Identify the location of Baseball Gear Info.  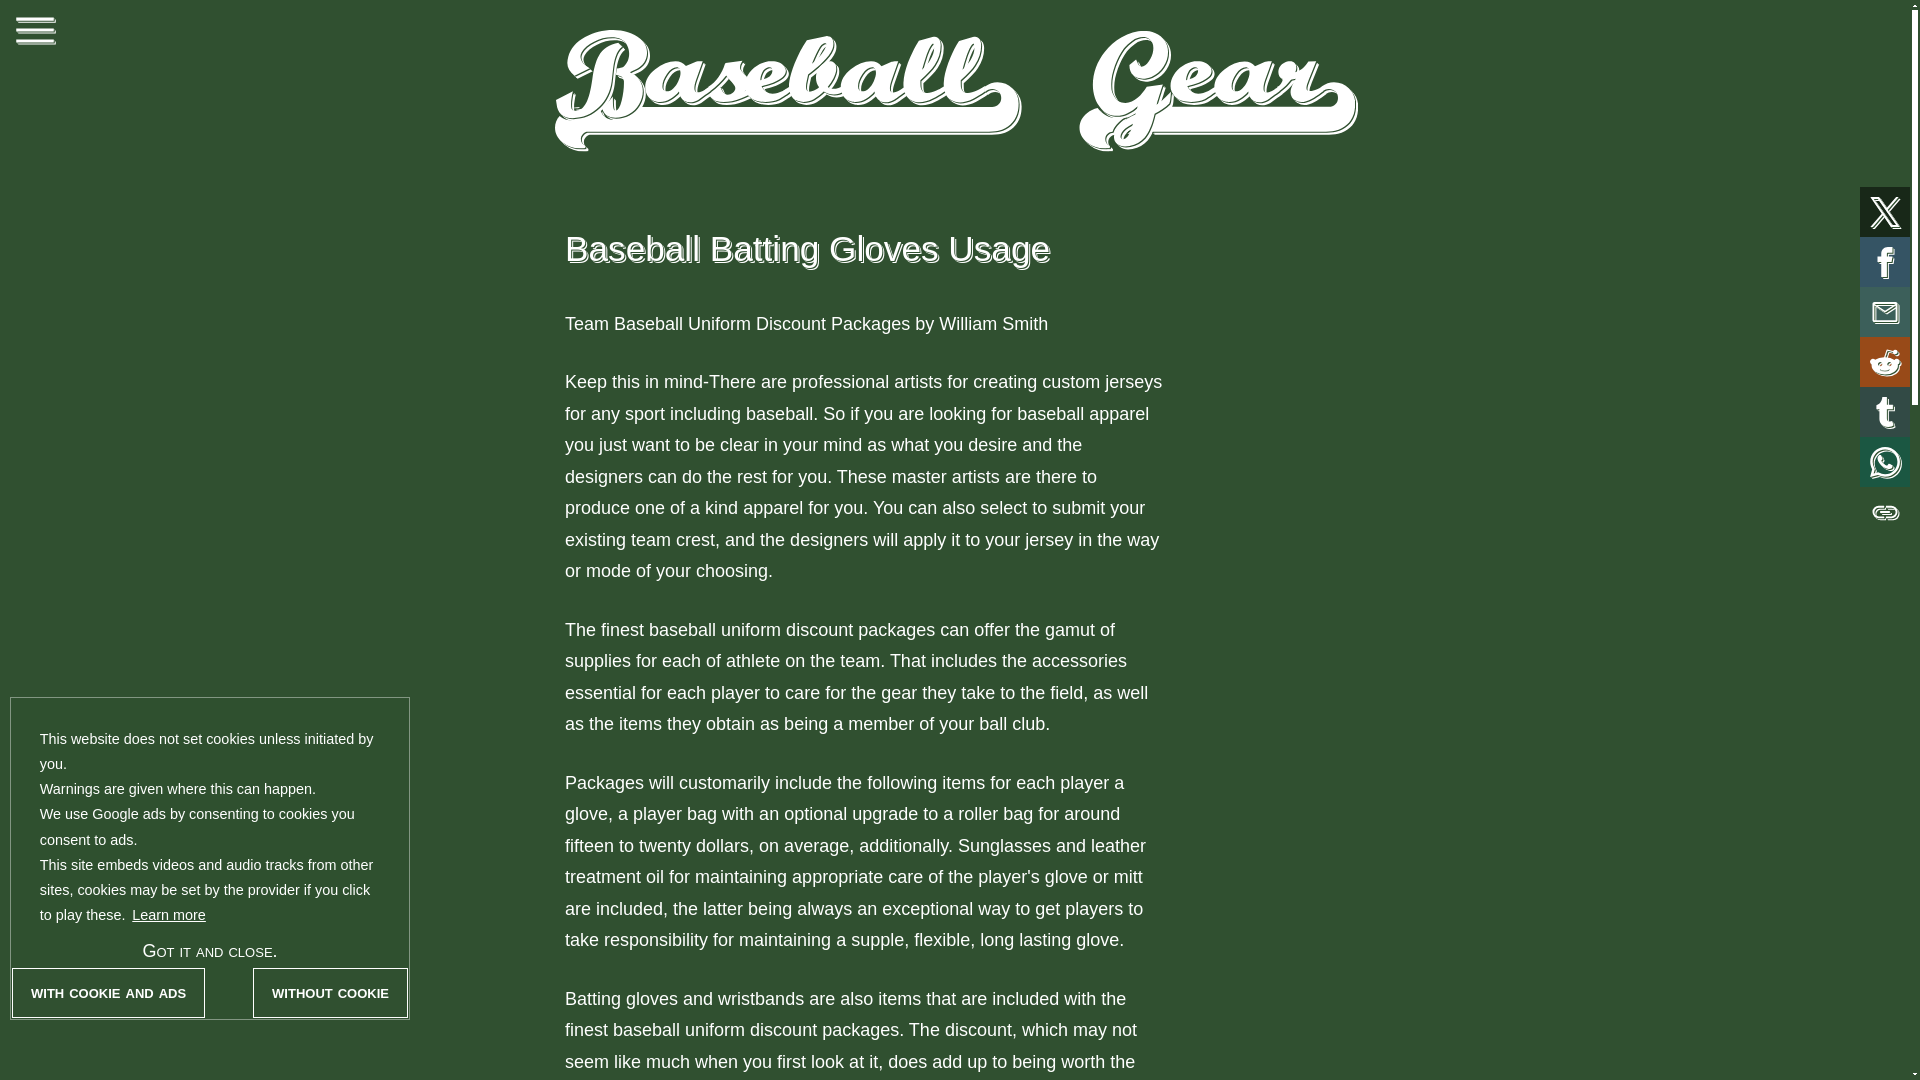
(954, 85).